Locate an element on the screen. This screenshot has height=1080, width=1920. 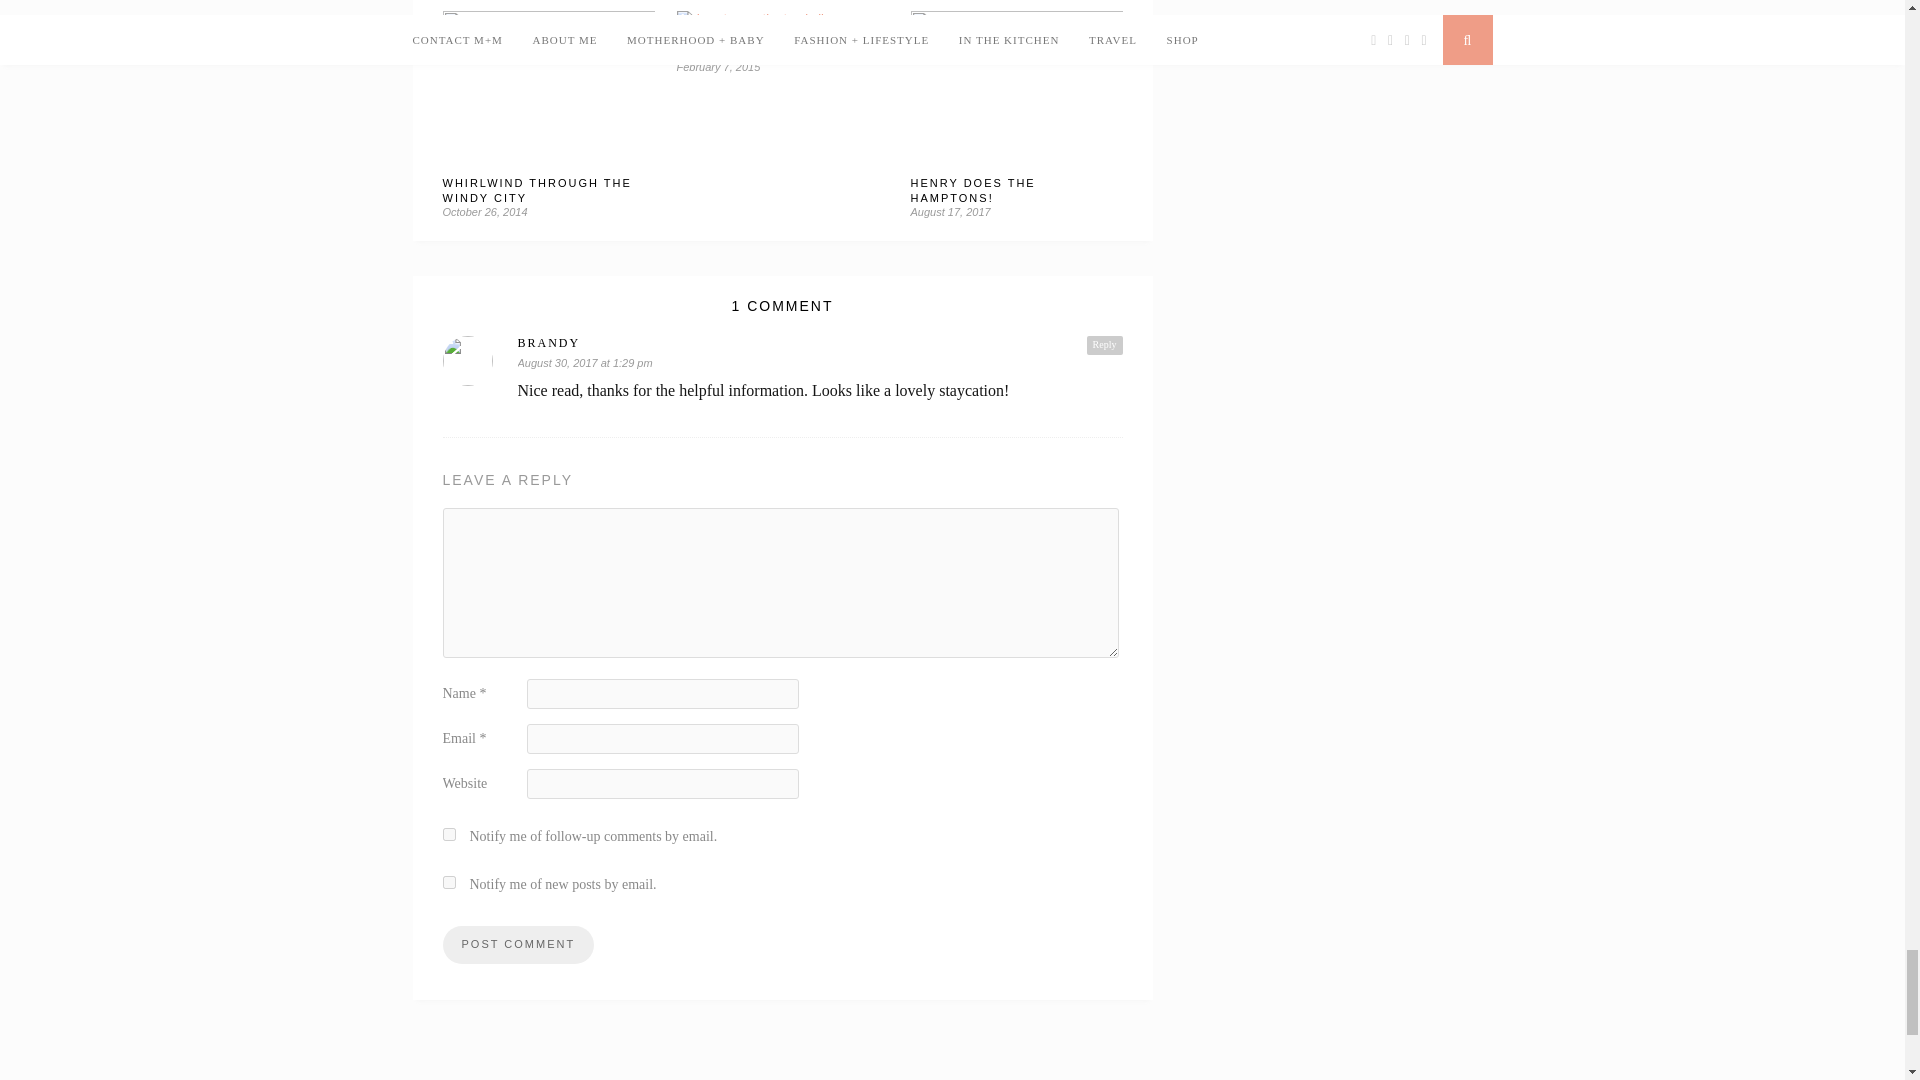
subscribe is located at coordinates (448, 834).